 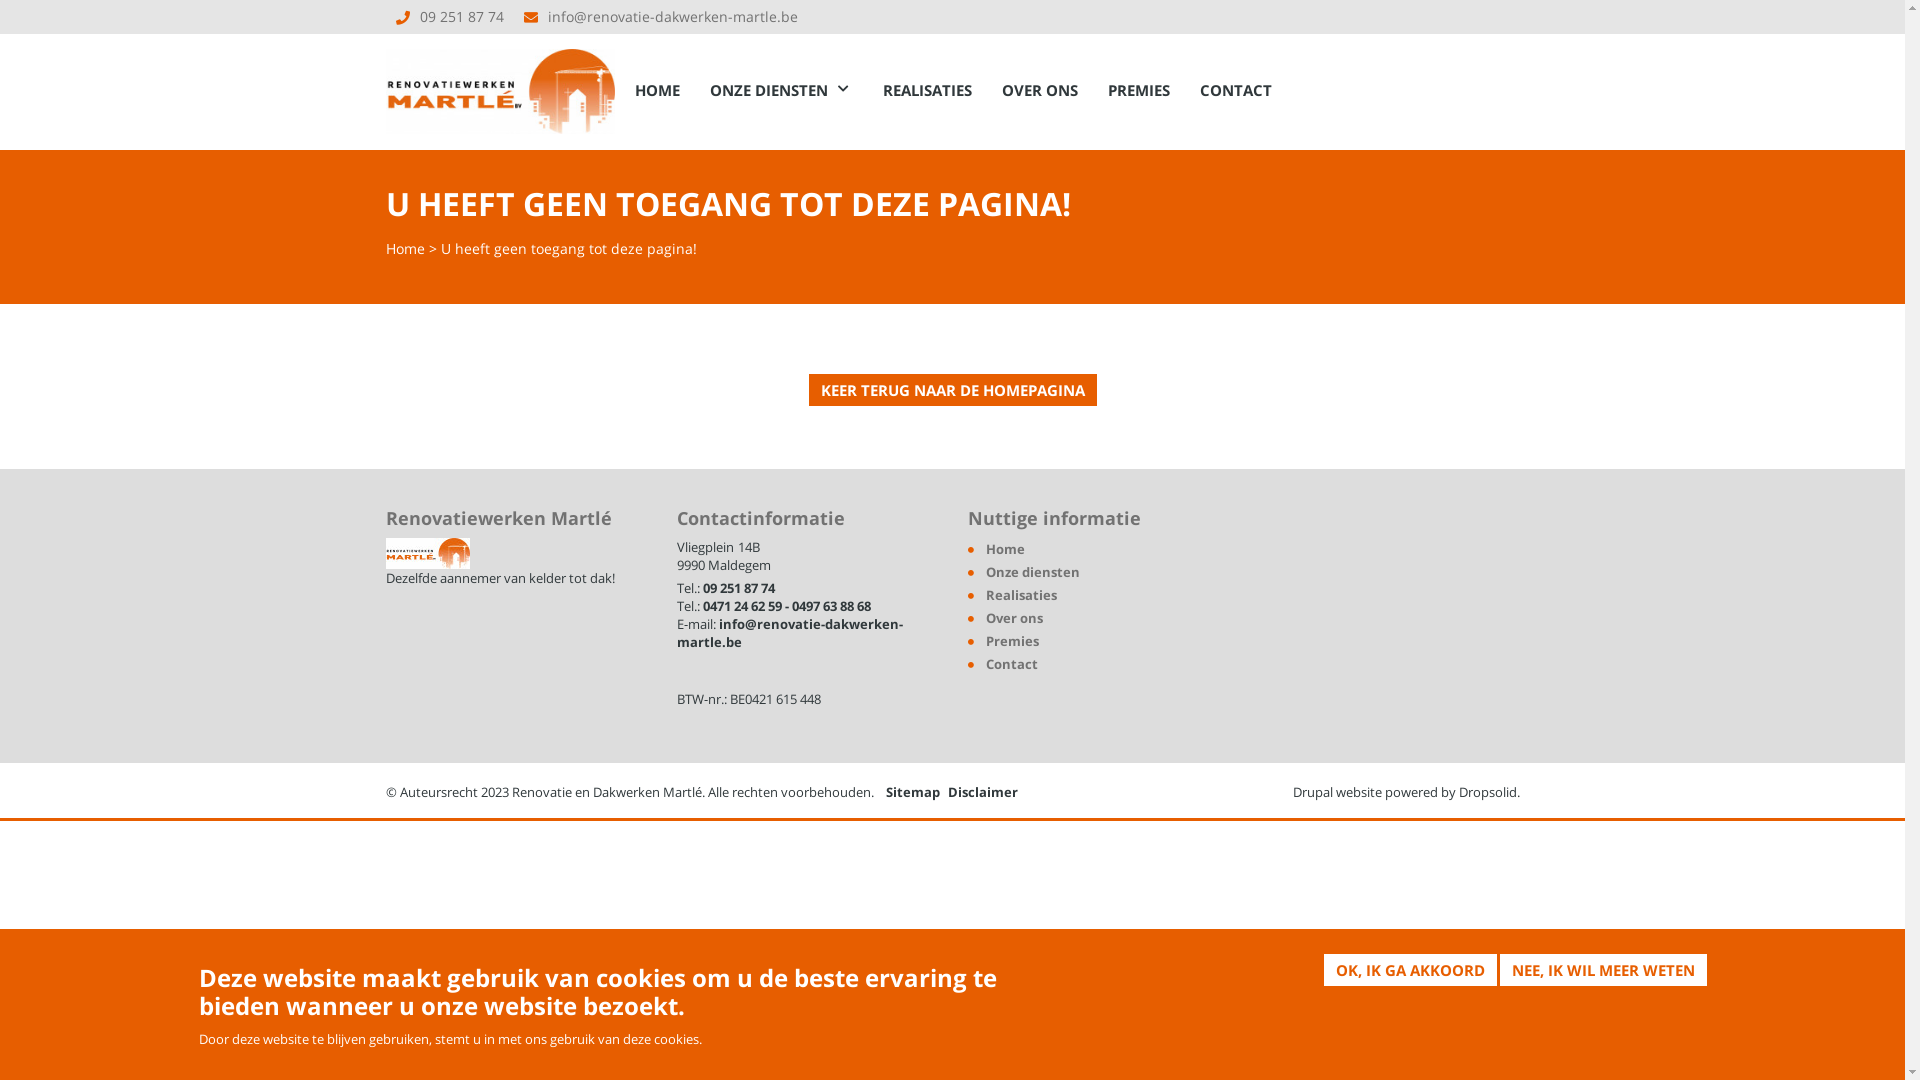 I want to click on info@renovatie-dakwerken-martle.be, so click(x=673, y=16).